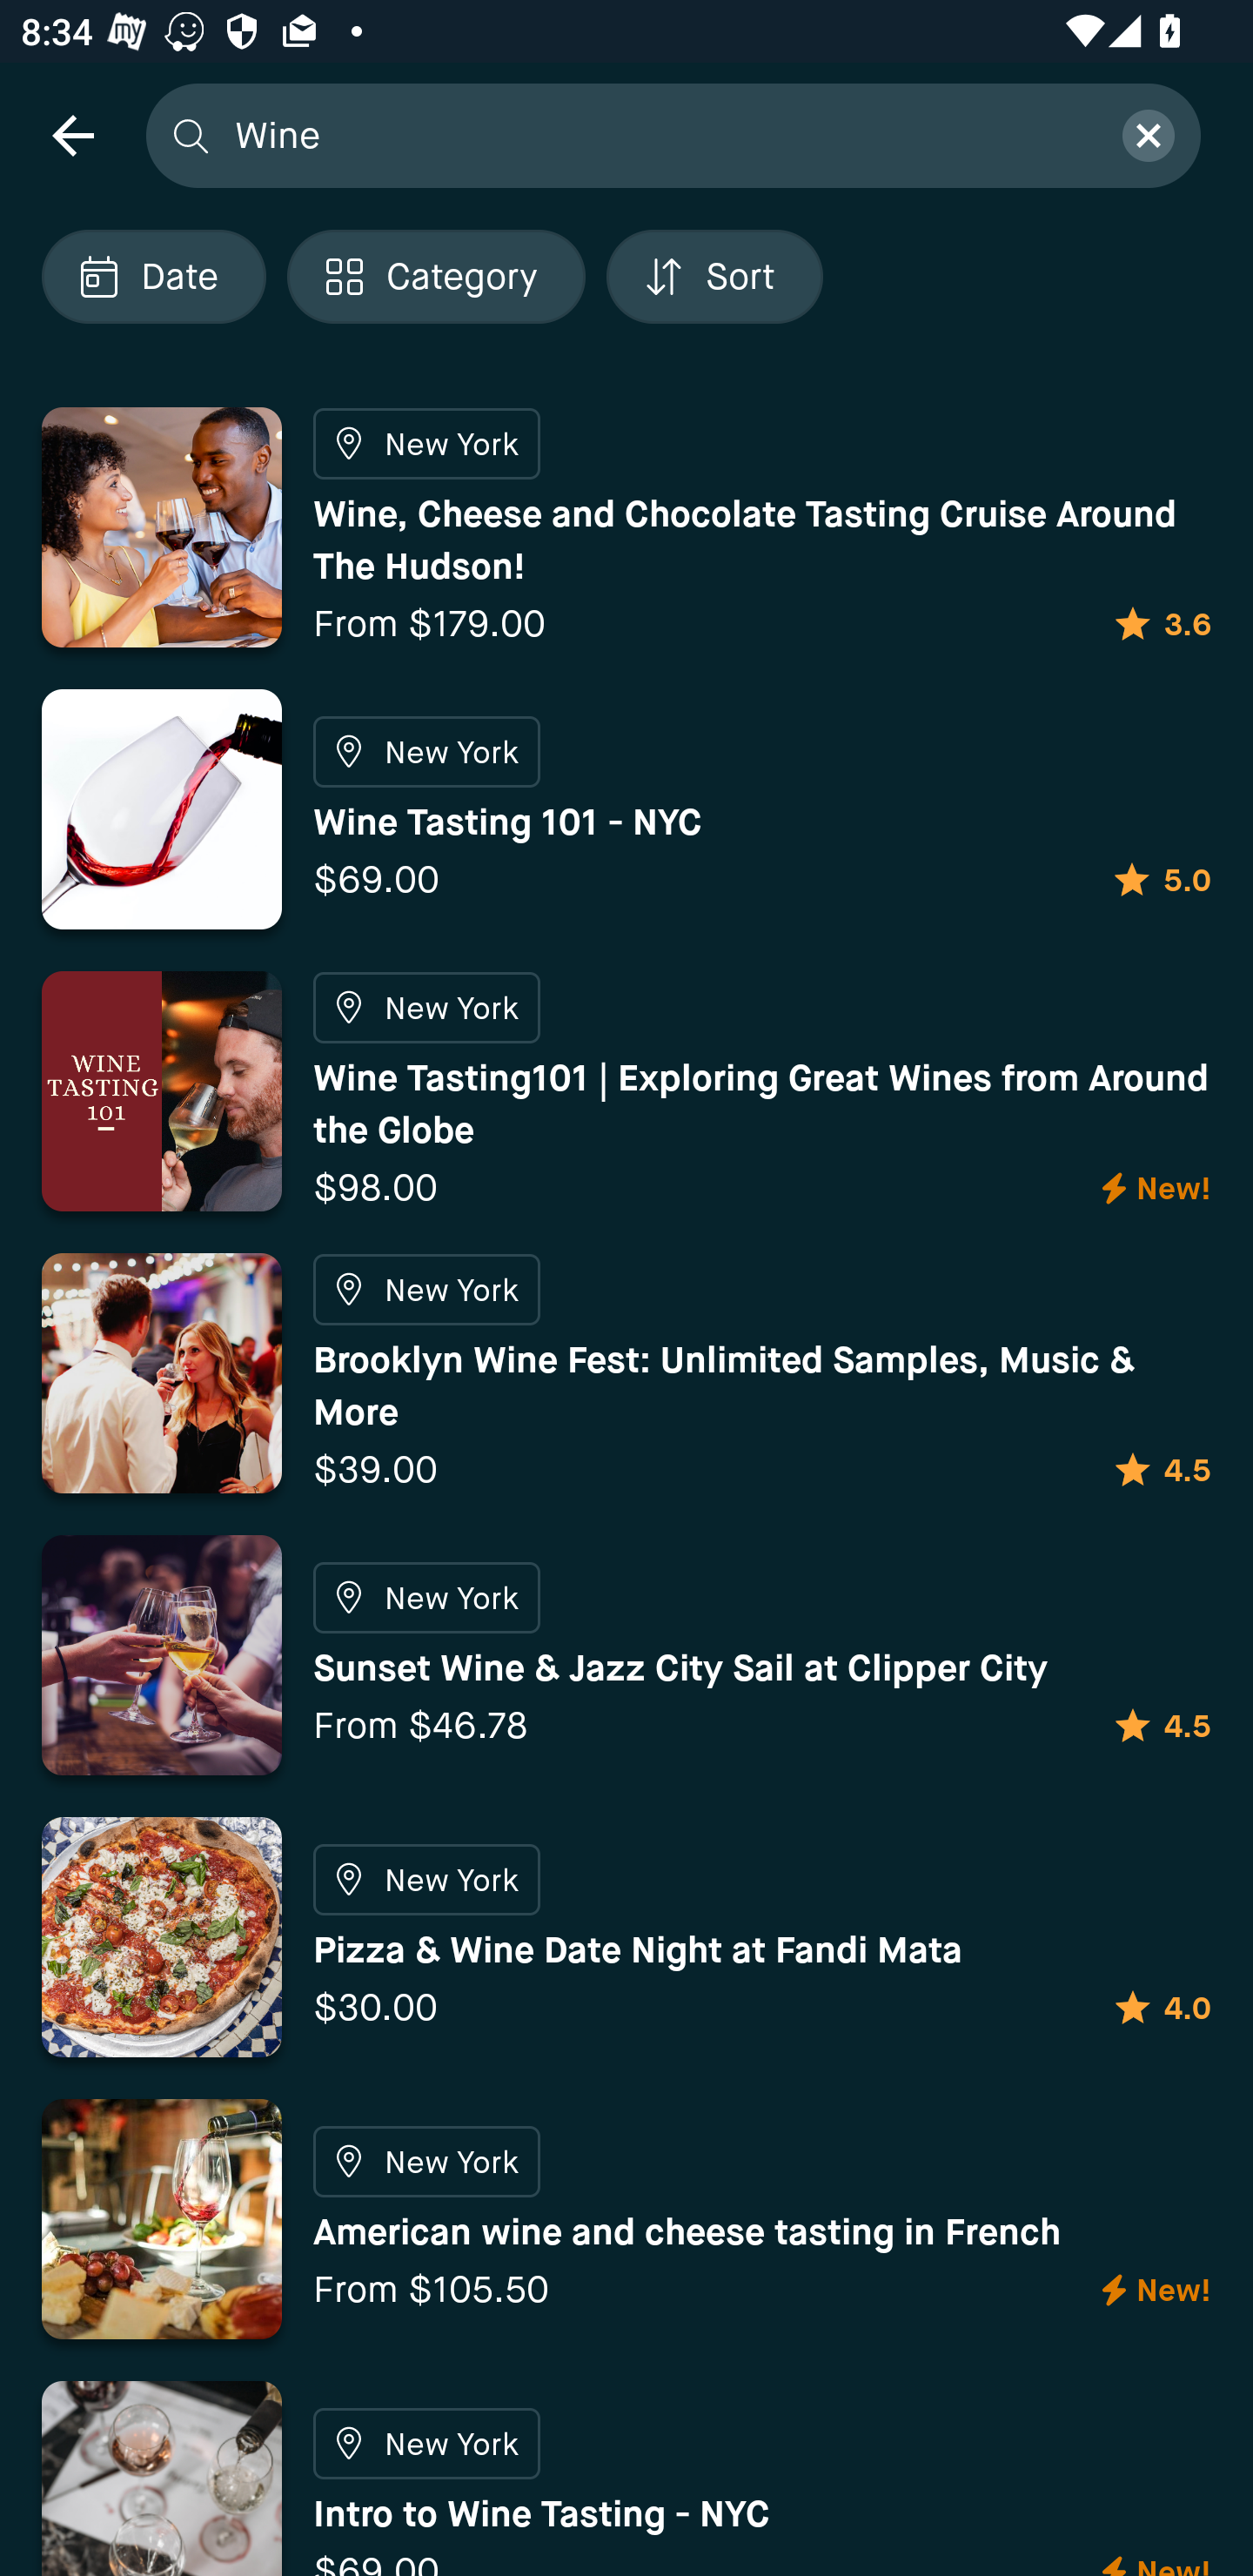 The width and height of the screenshot is (1253, 2576). What do you see at coordinates (153, 277) in the screenshot?
I see `Localized description Date` at bounding box center [153, 277].